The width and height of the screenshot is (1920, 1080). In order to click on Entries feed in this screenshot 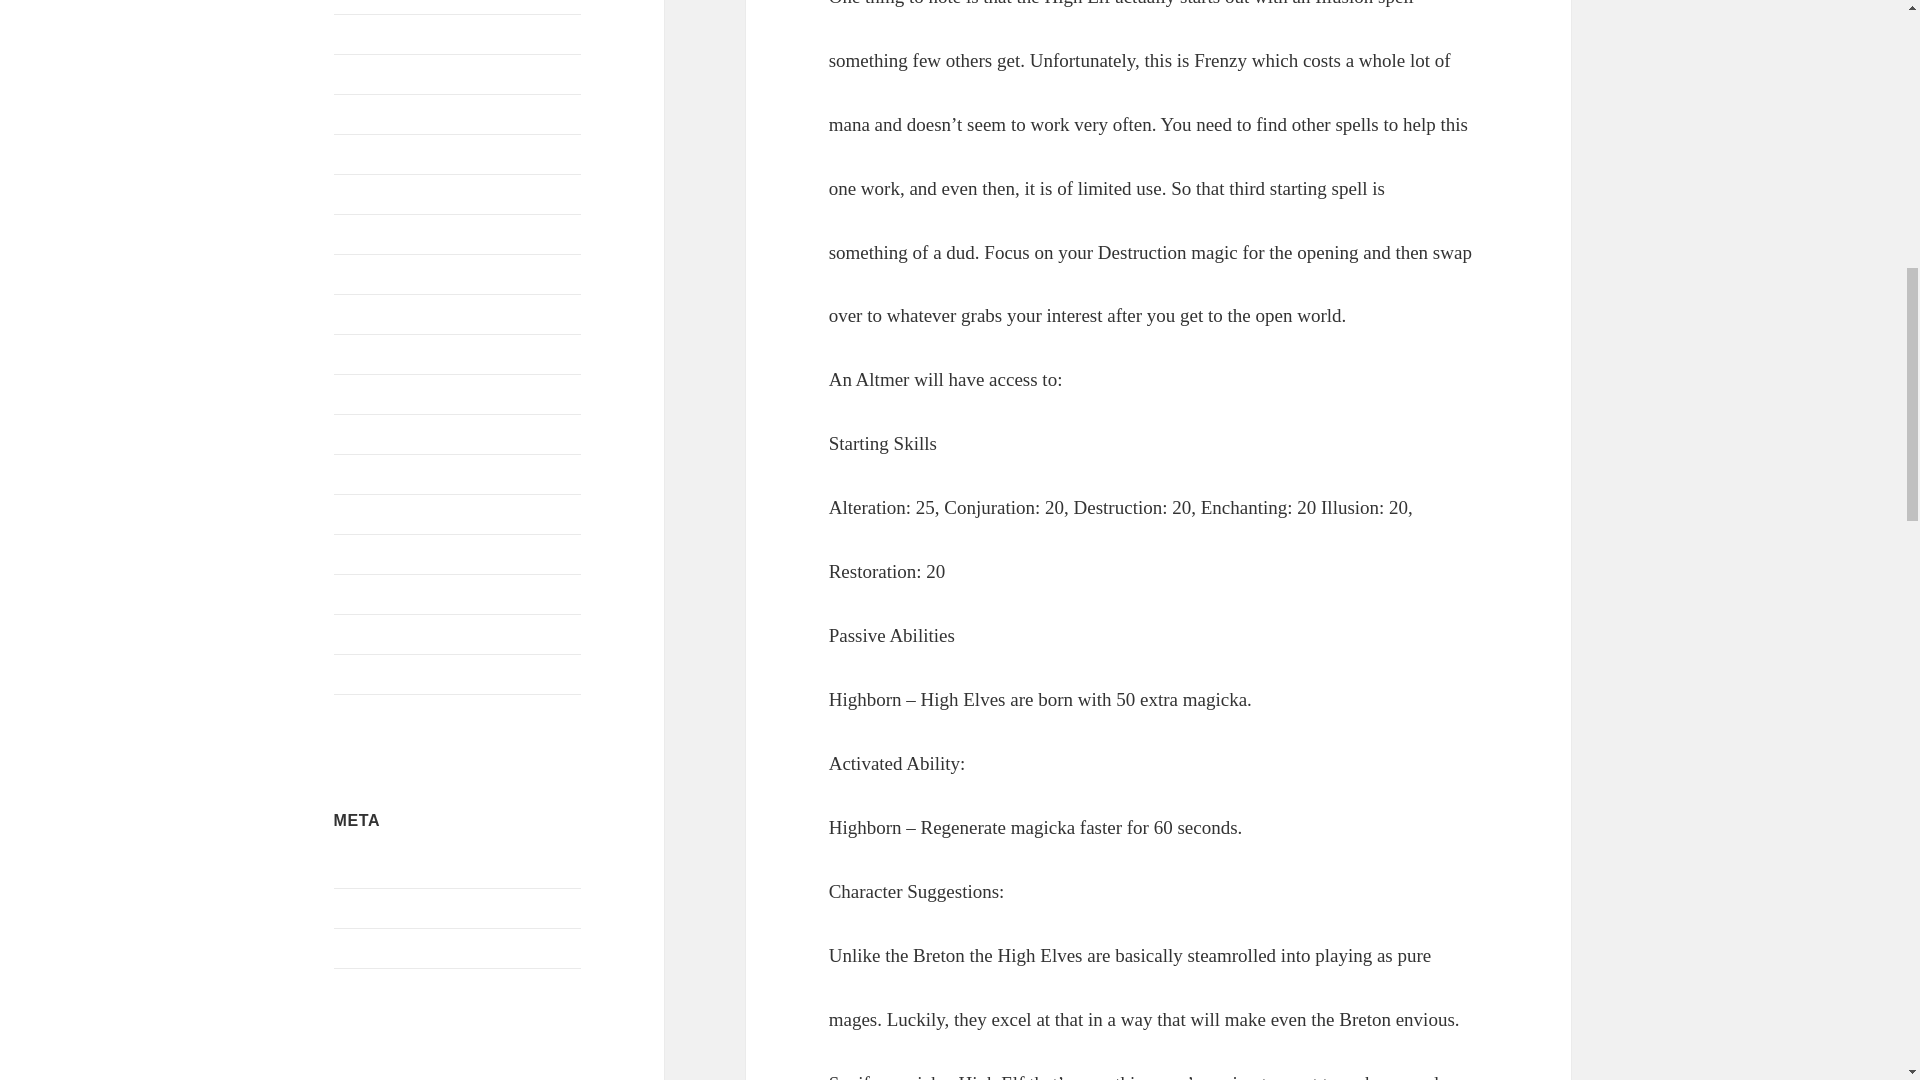, I will do `click(372, 908)`.